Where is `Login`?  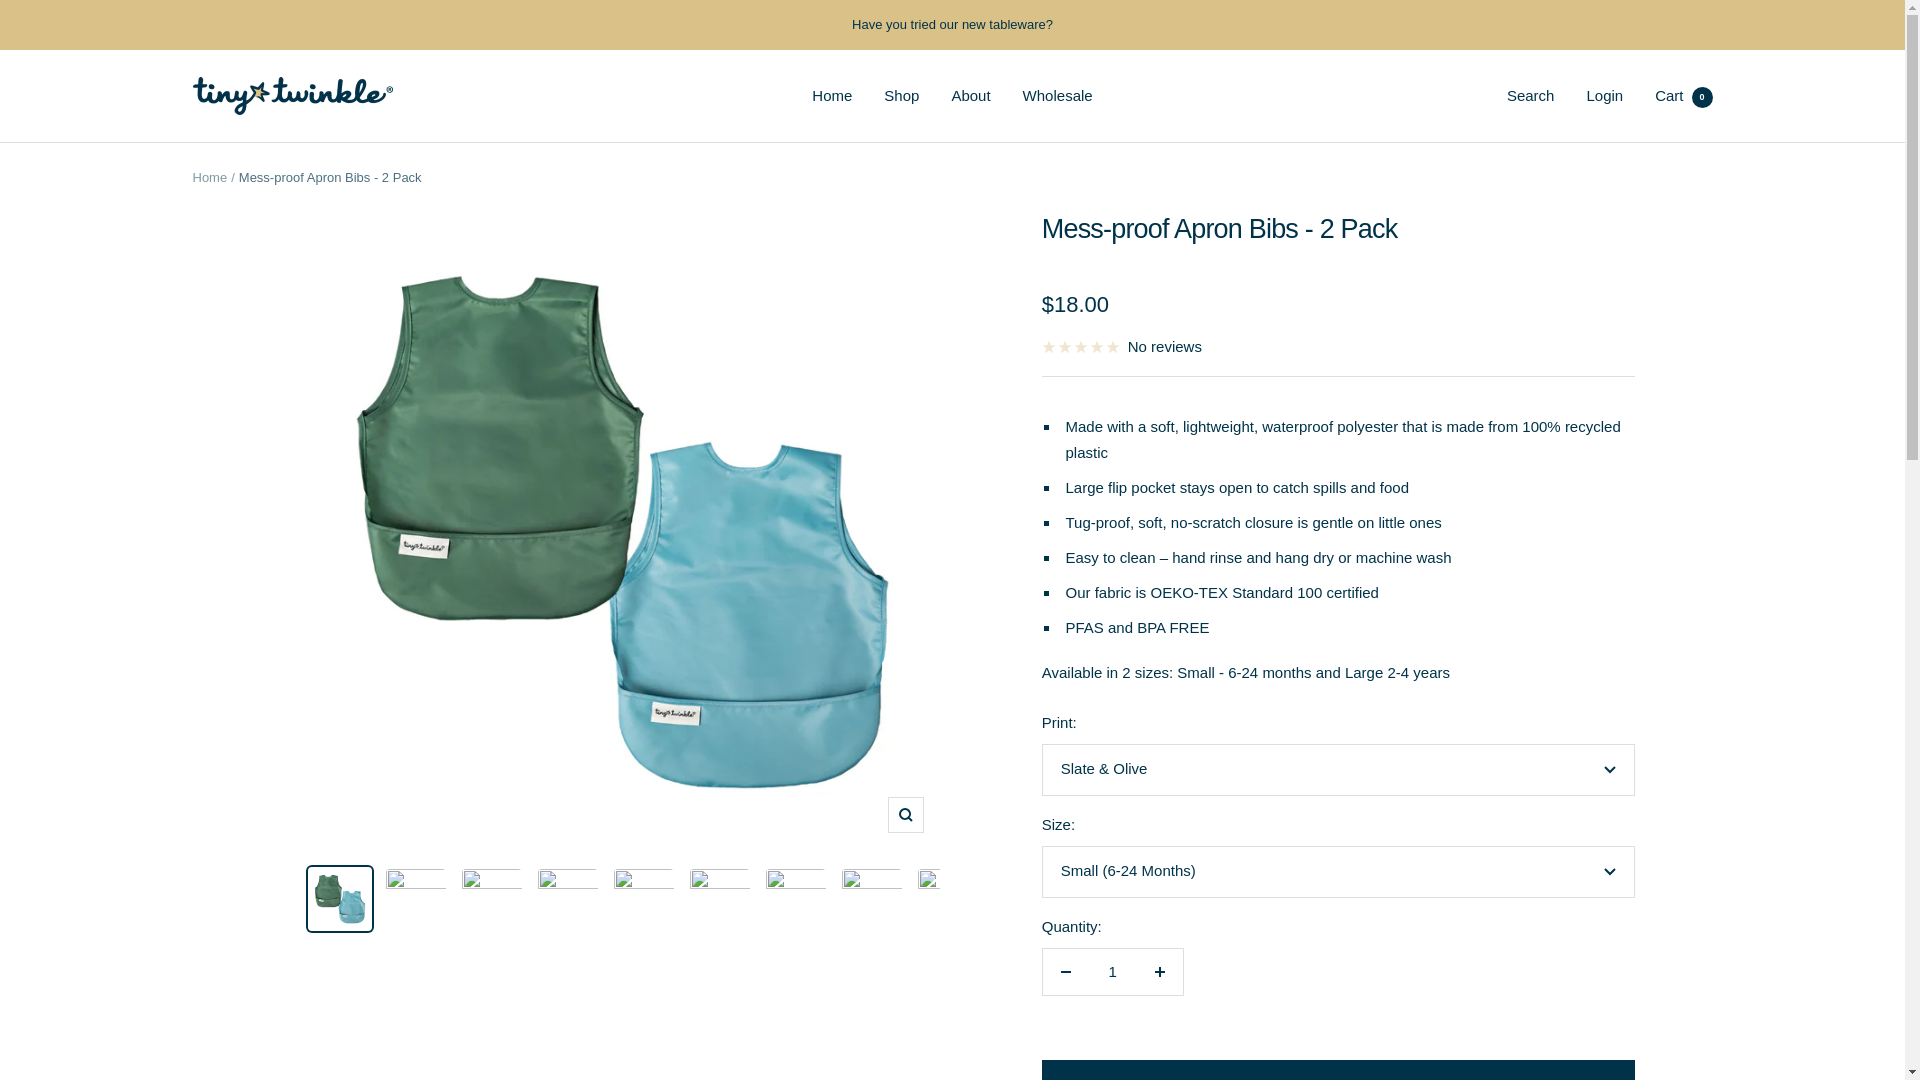 Login is located at coordinates (1604, 95).